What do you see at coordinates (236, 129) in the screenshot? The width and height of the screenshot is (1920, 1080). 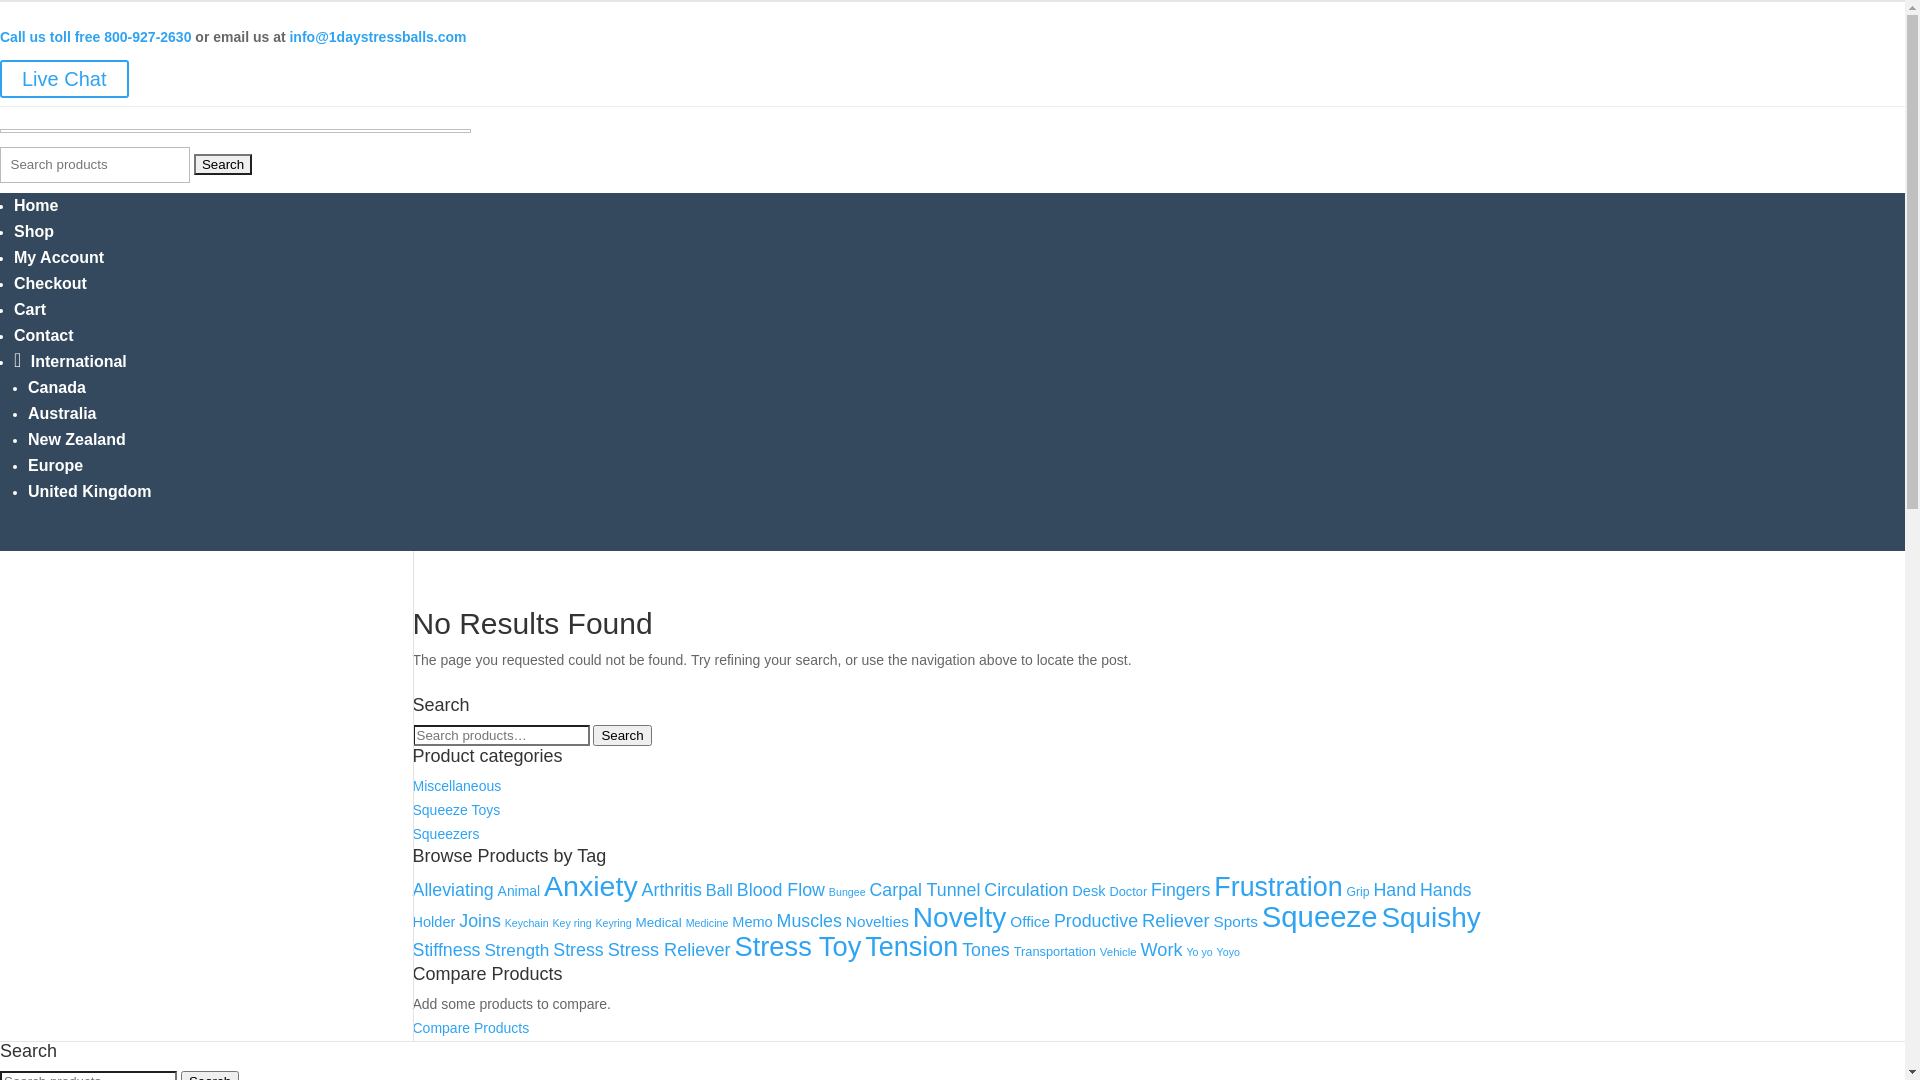 I see `1day-stress-balls` at bounding box center [236, 129].